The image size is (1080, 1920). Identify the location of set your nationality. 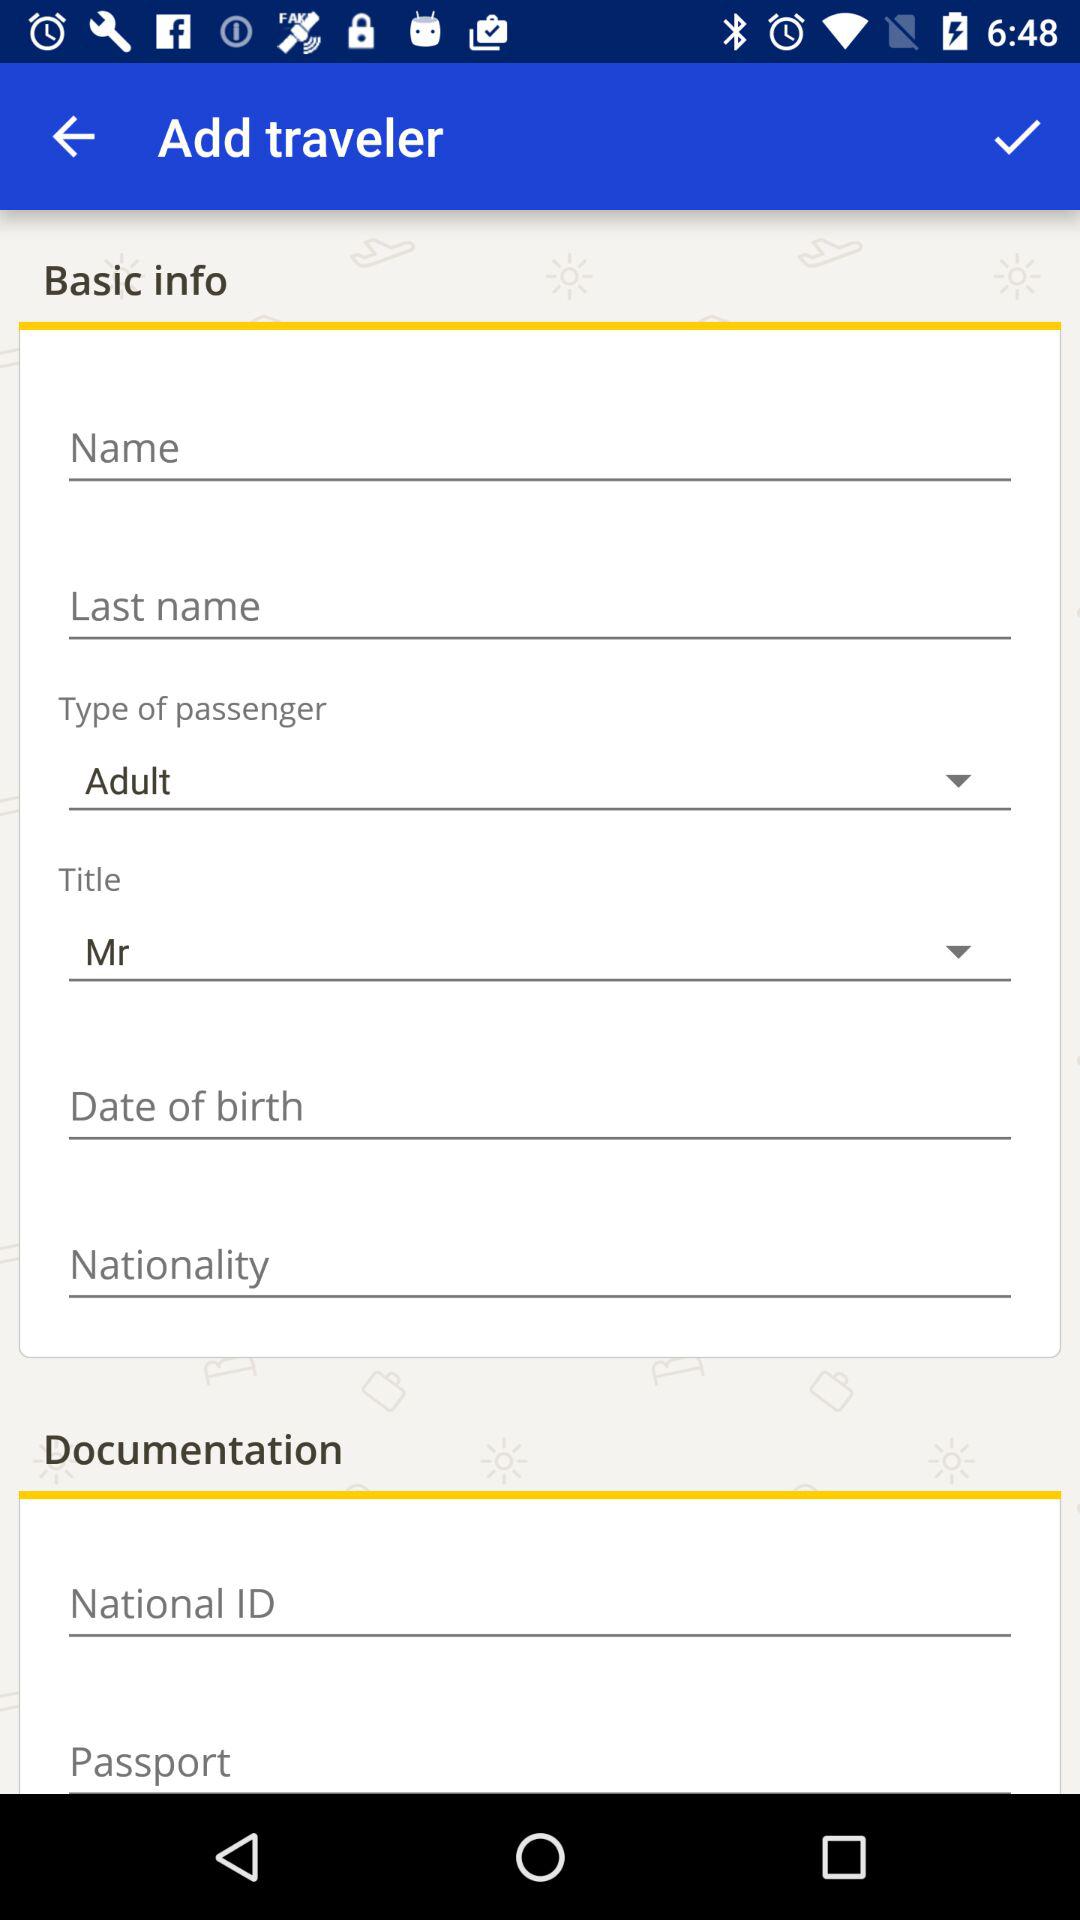
(540, 1264).